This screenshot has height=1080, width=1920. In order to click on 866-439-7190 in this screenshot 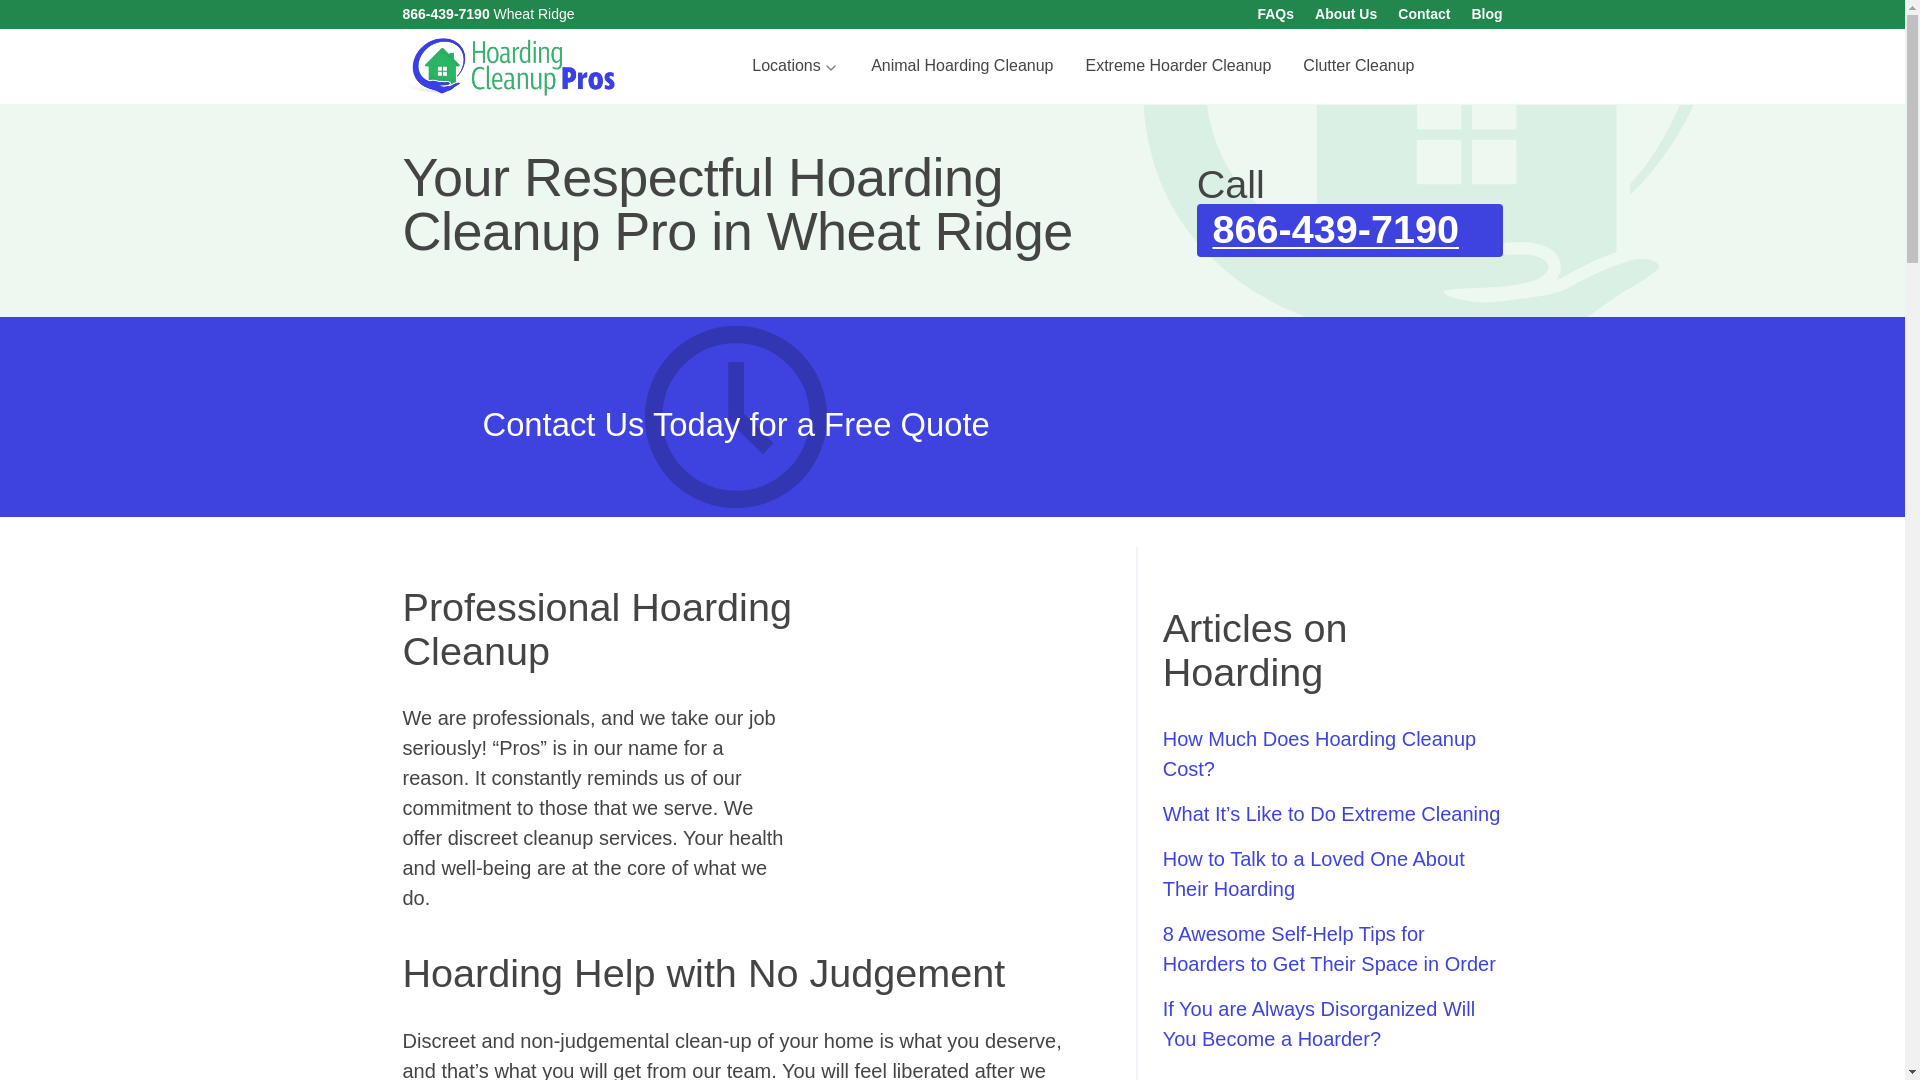, I will do `click(1350, 230)`.